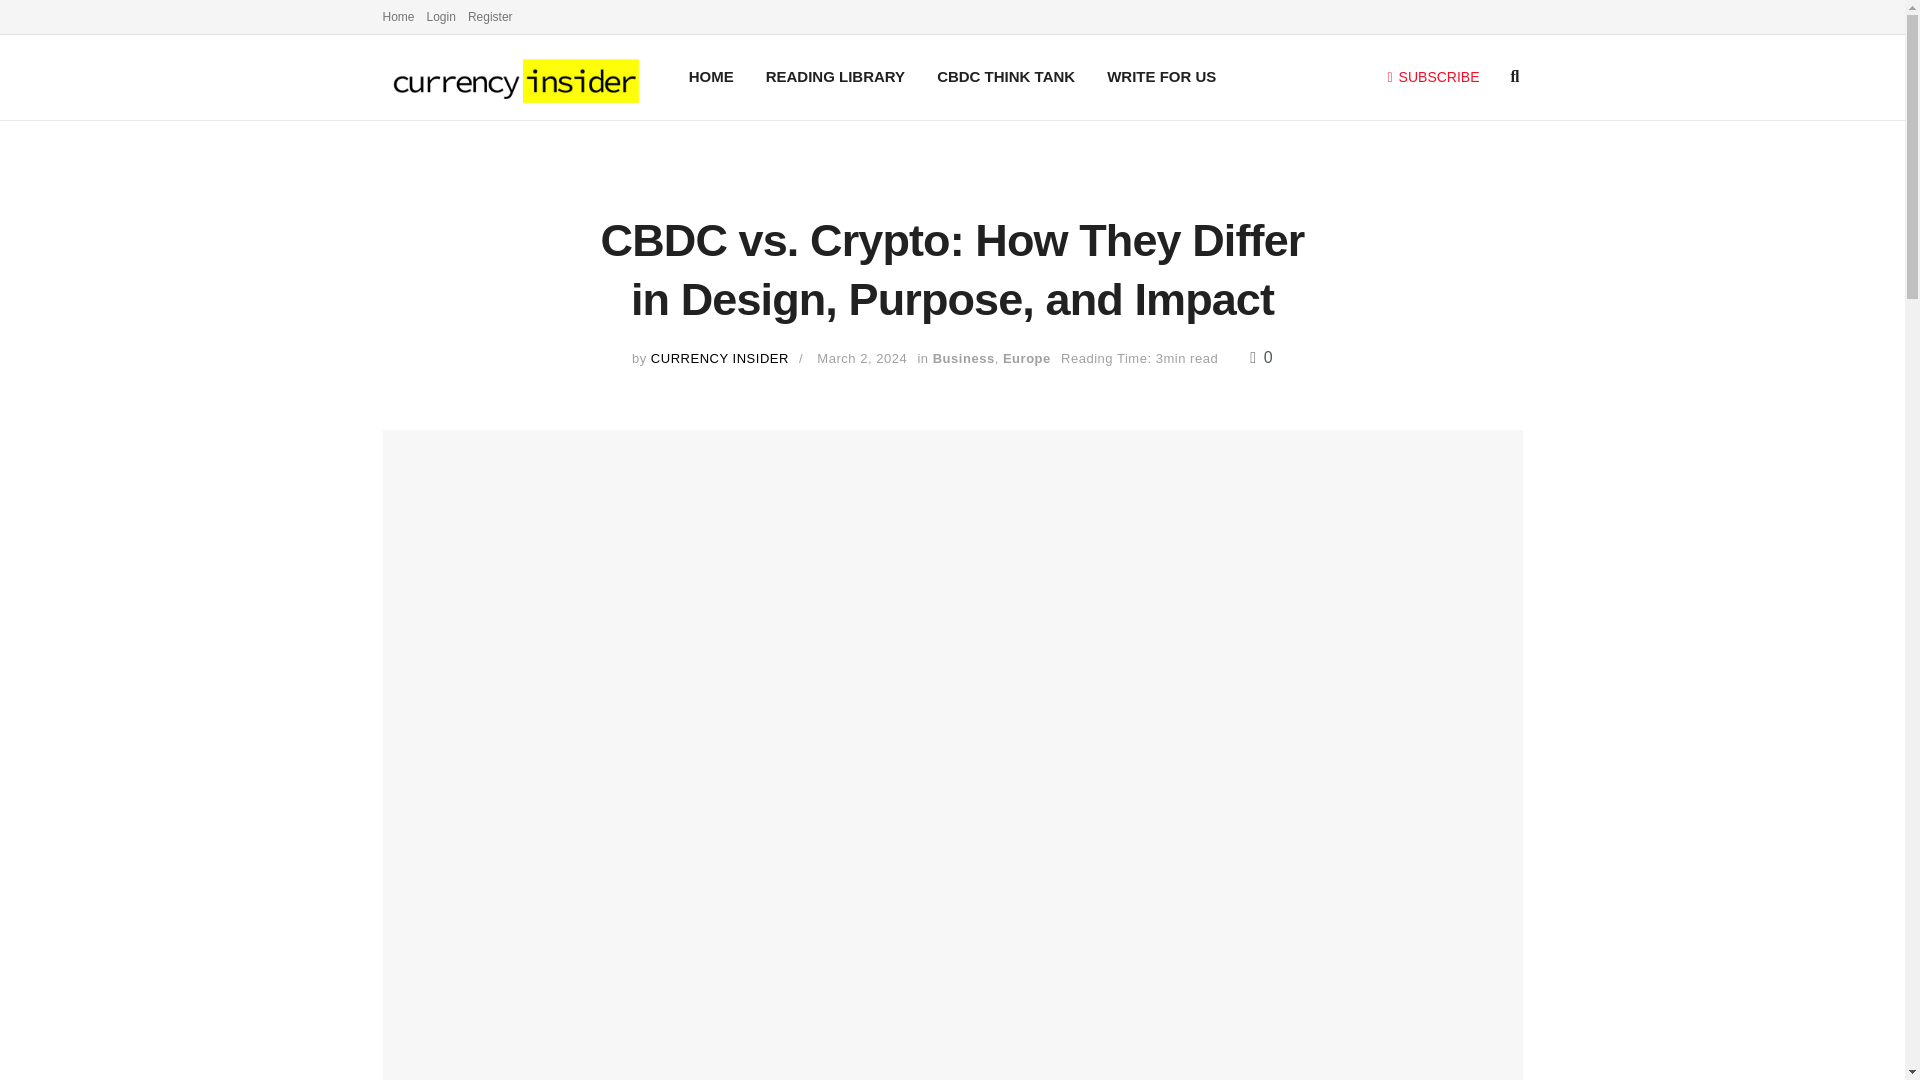 This screenshot has height=1080, width=1920. I want to click on Europe, so click(1026, 358).